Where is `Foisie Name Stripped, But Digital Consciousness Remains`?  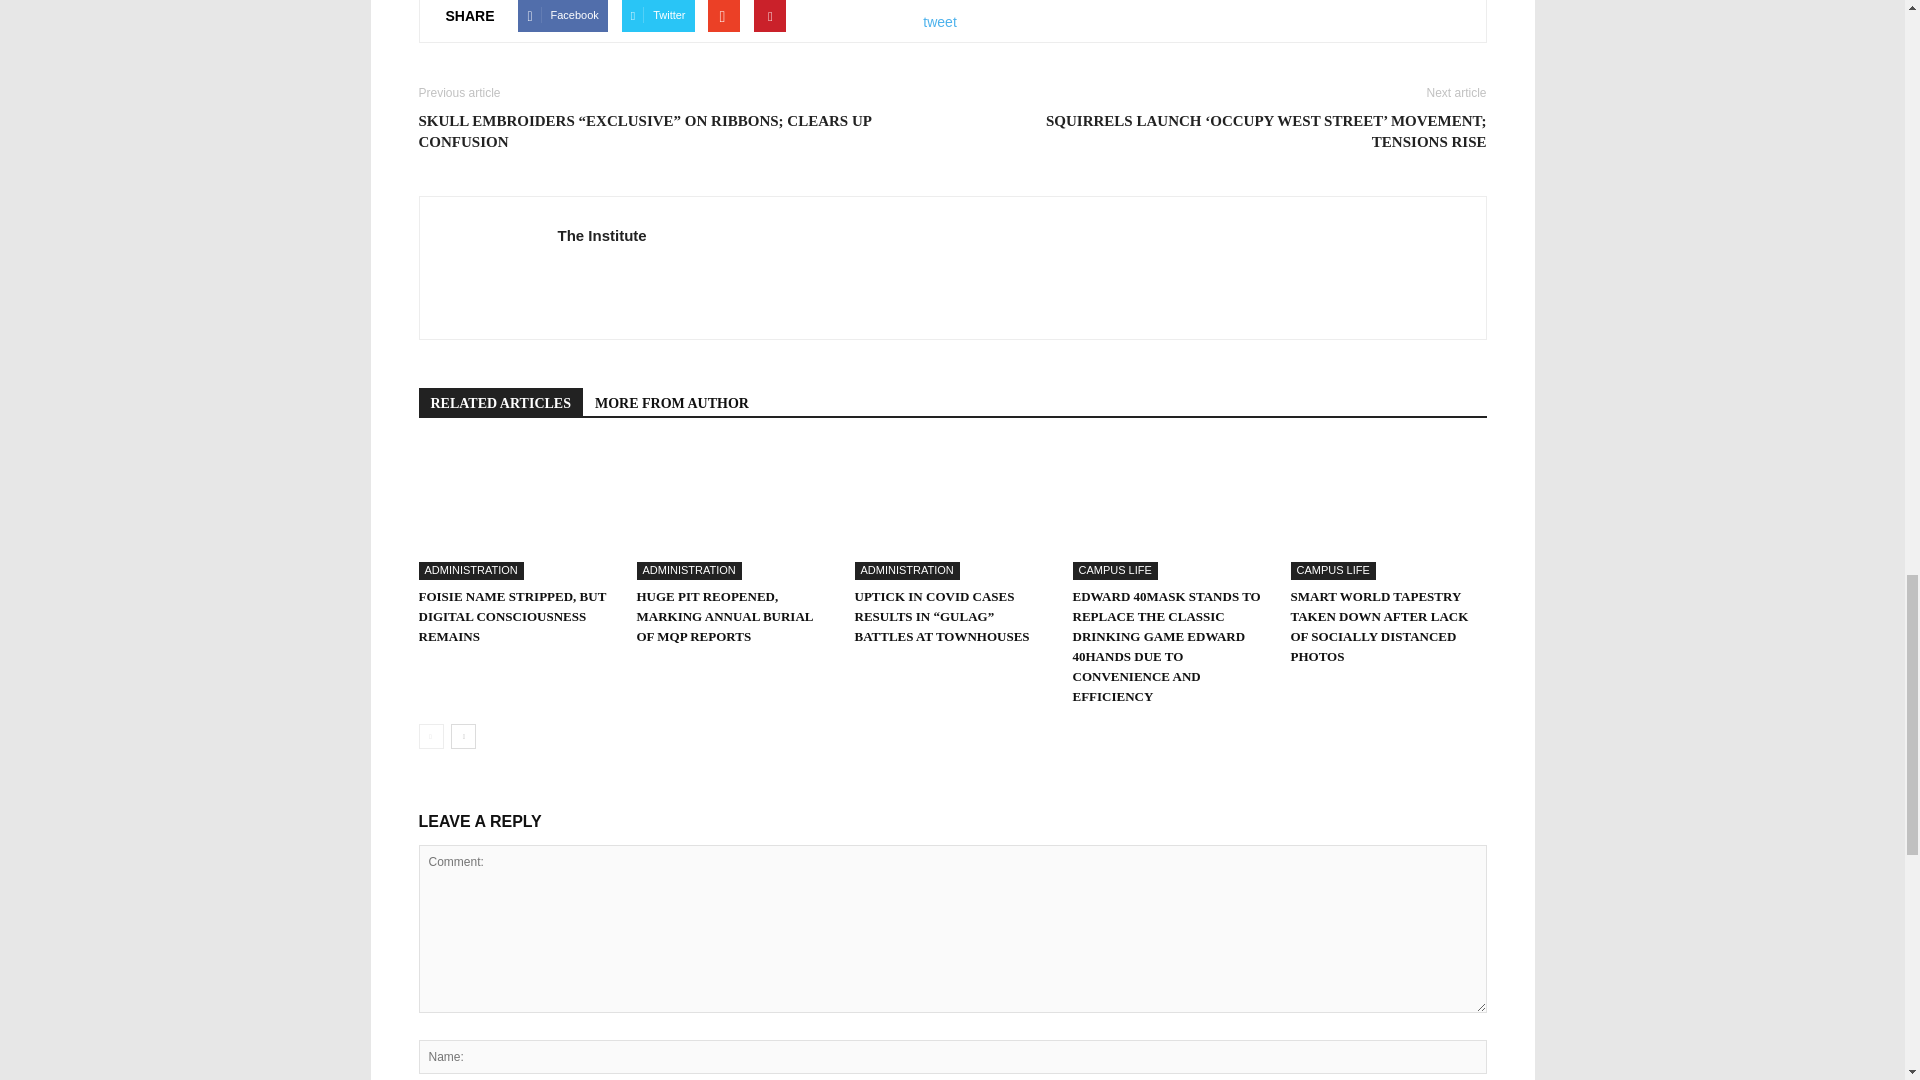 Foisie Name Stripped, But Digital Consciousness Remains is located at coordinates (516, 512).